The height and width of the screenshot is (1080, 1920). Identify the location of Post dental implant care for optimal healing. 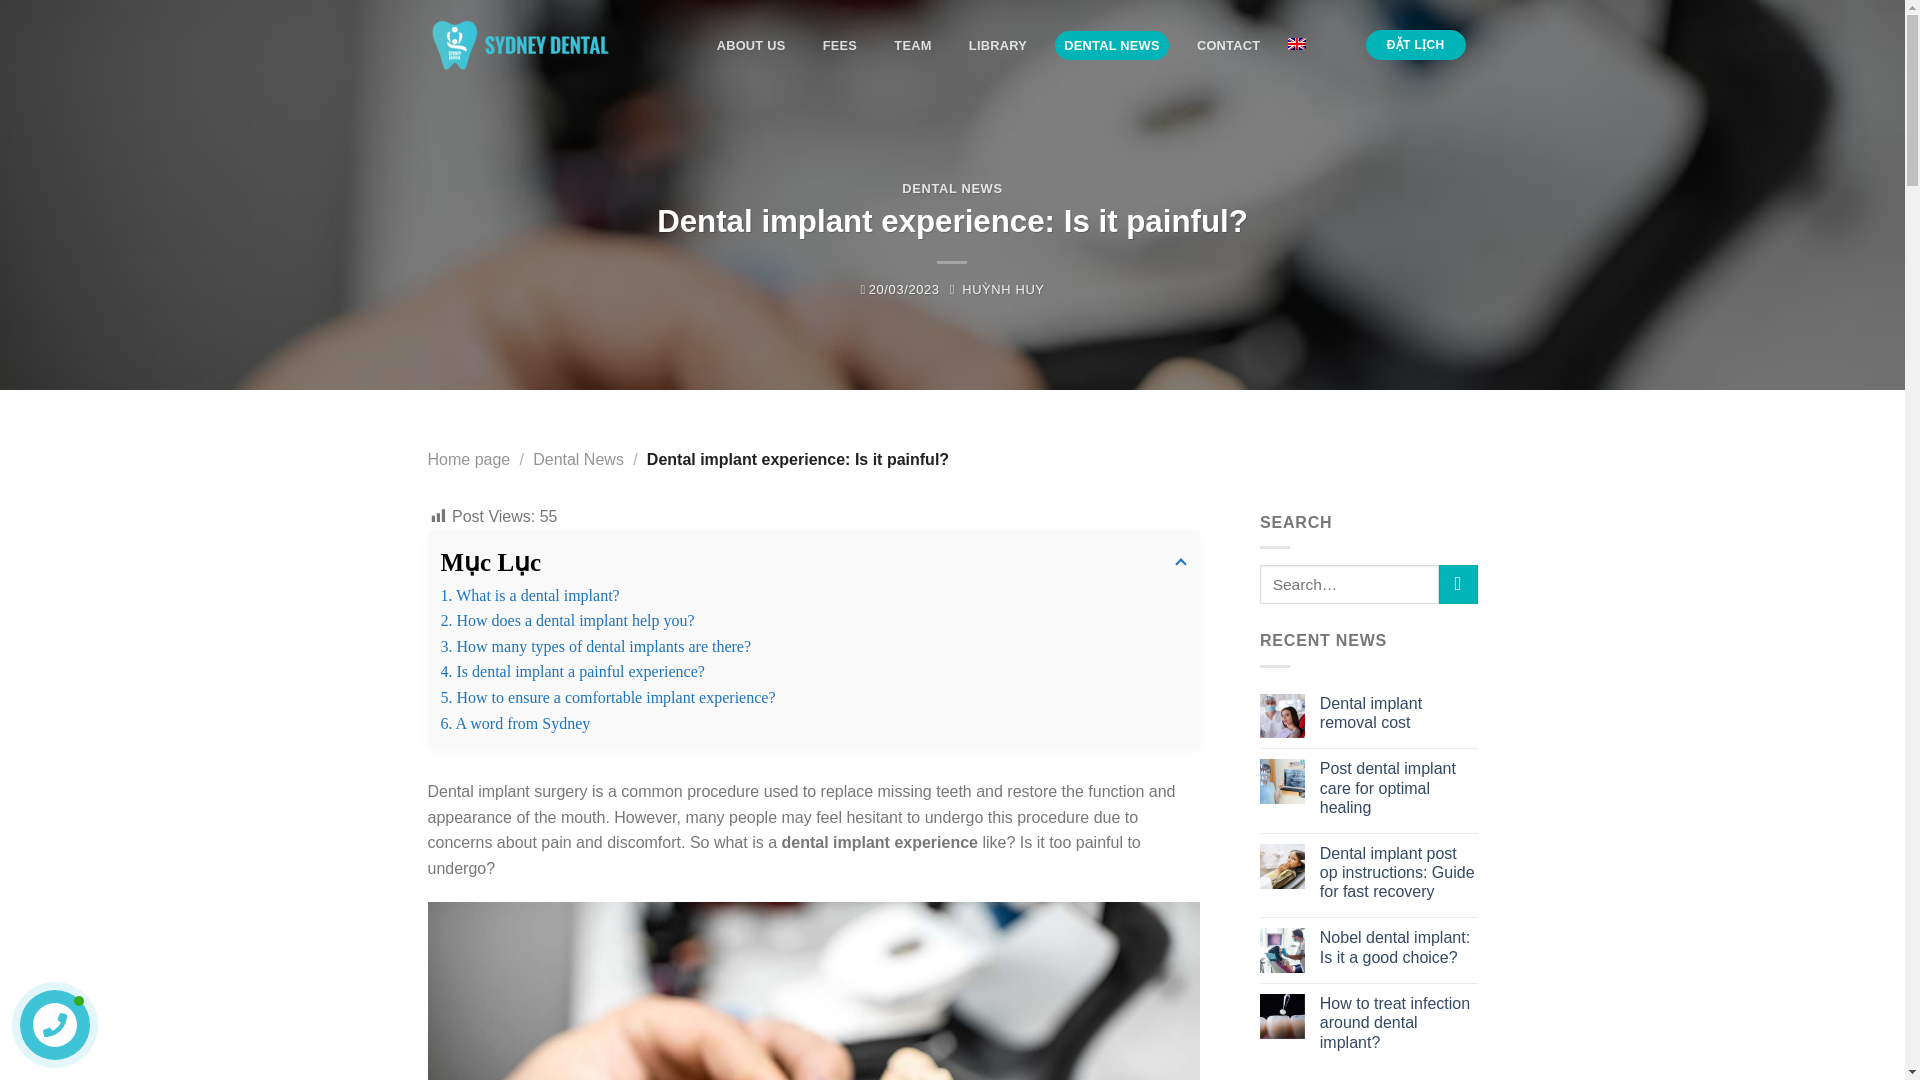
(1399, 788).